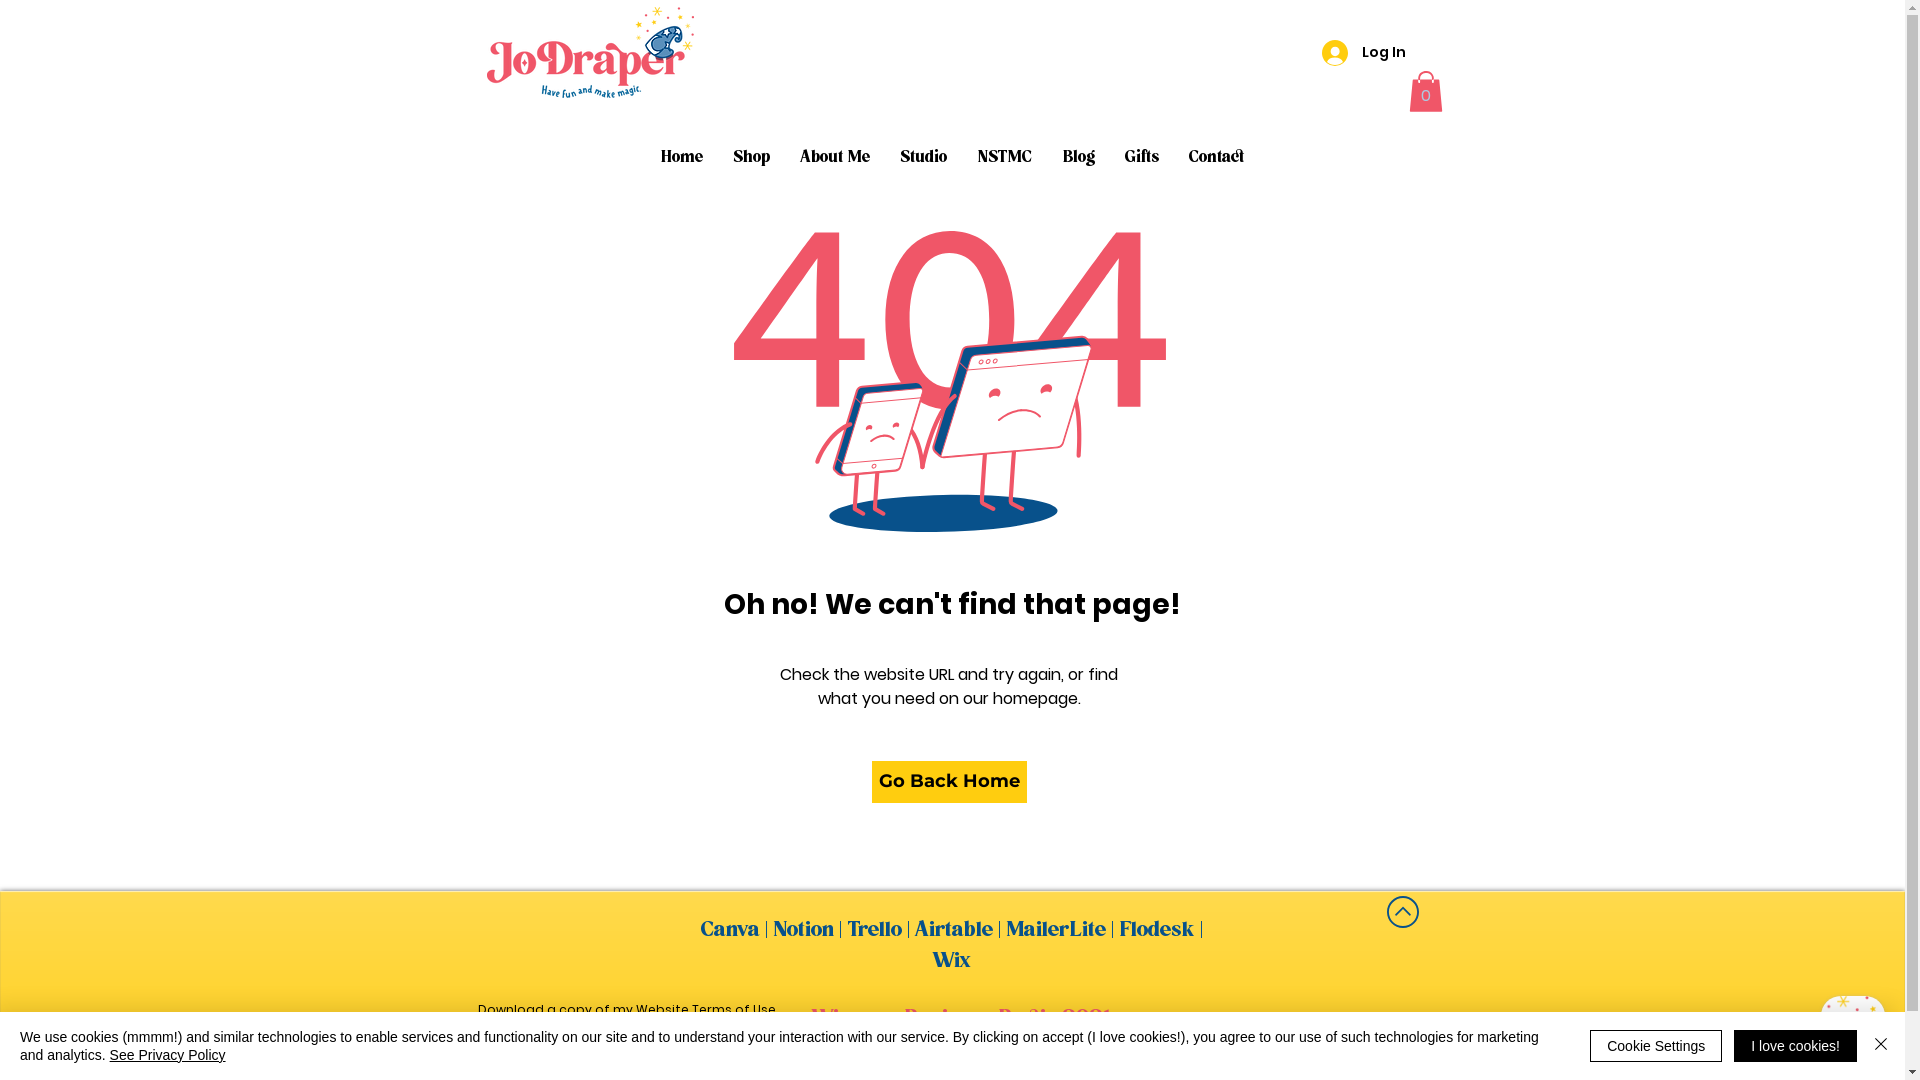  I want to click on Go Back Home, so click(950, 782).